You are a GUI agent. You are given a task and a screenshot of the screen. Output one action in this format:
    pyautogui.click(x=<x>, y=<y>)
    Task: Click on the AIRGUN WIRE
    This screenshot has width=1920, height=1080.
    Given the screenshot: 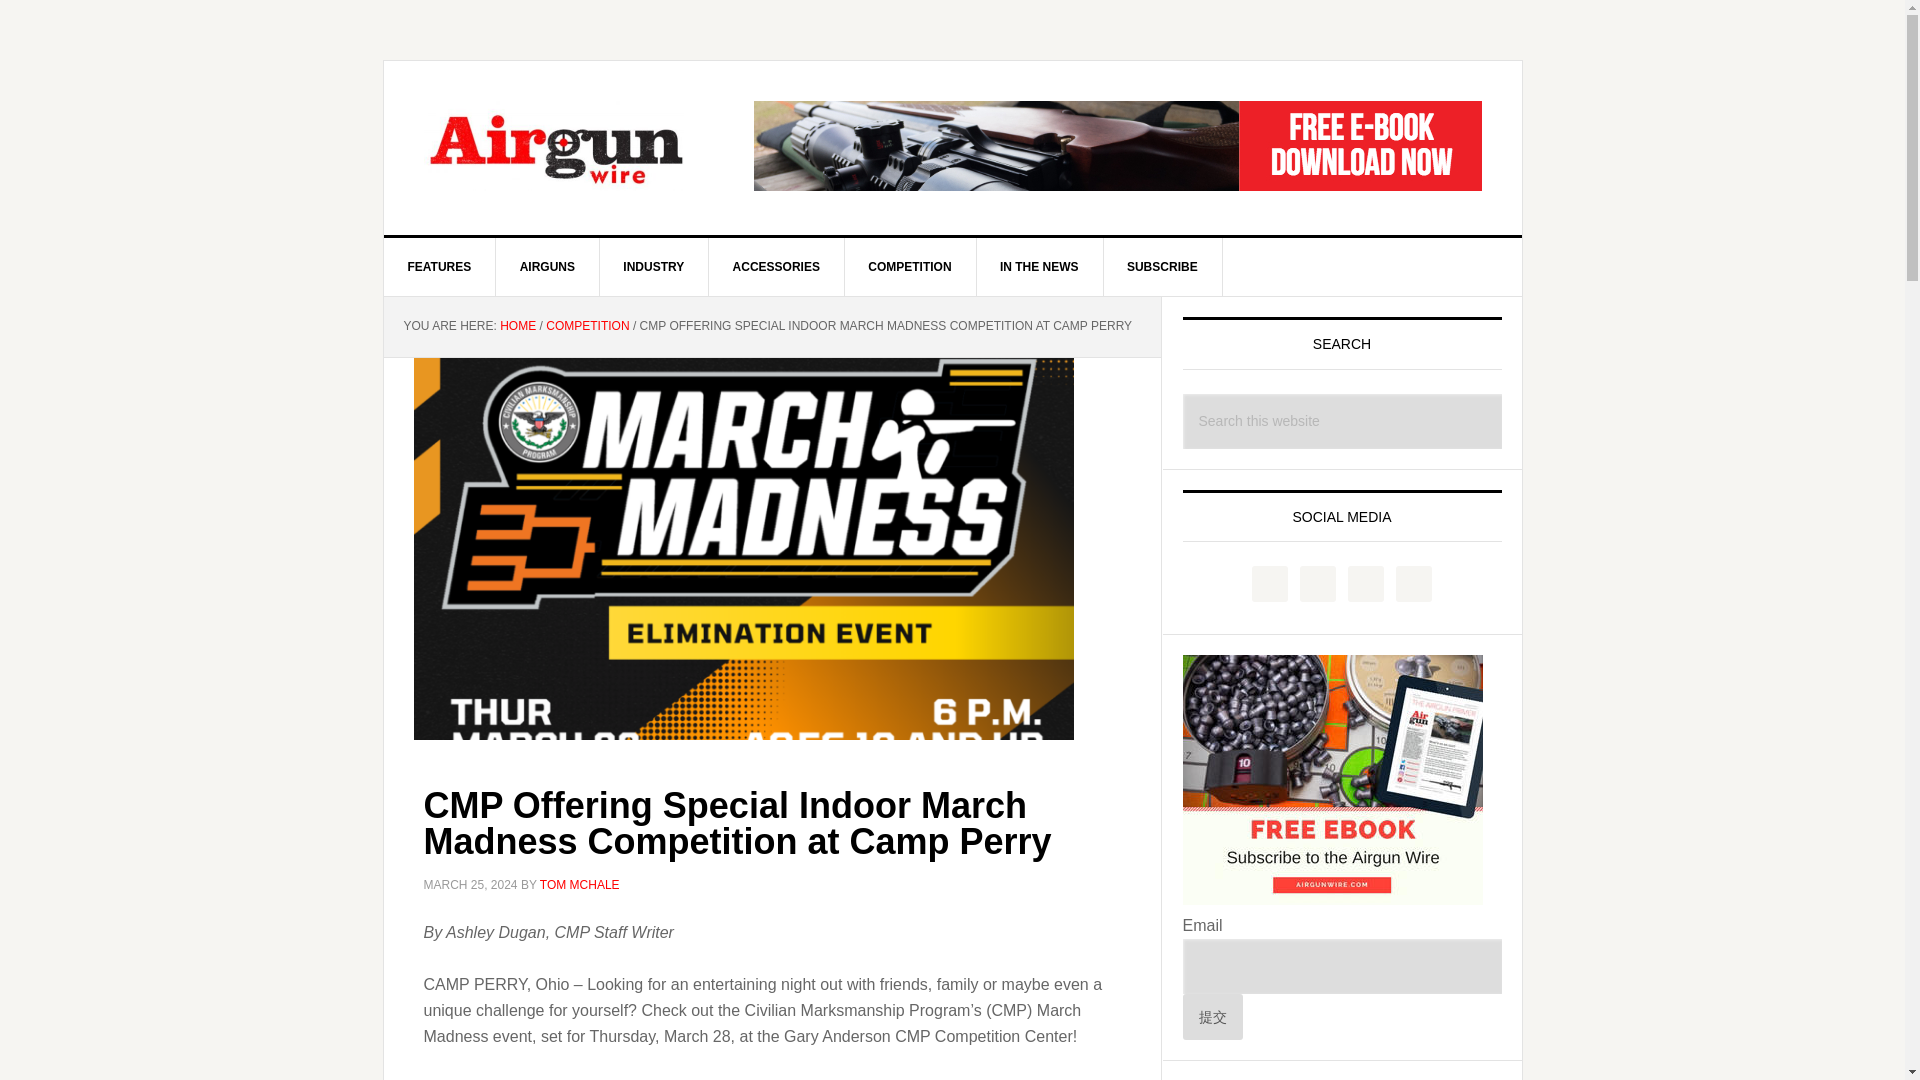 What is the action you would take?
    pyautogui.click(x=554, y=146)
    